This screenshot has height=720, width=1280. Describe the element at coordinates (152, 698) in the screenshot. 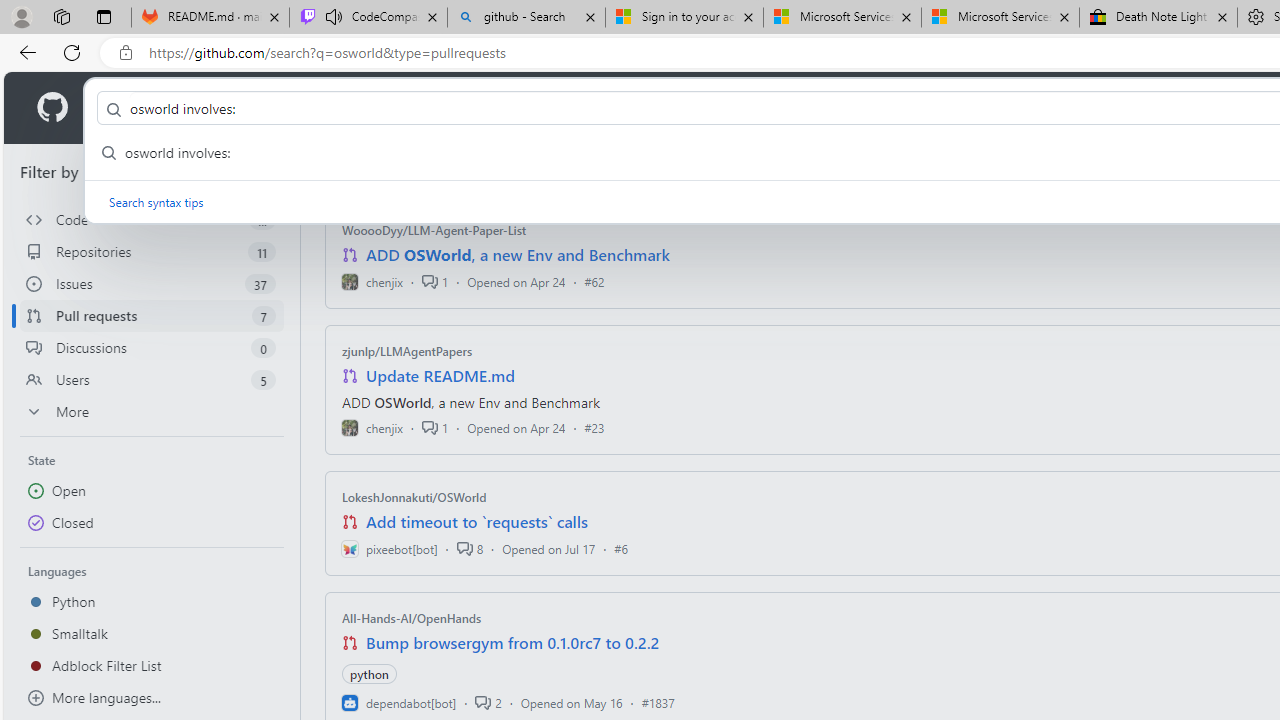

I see `More languages...` at that location.